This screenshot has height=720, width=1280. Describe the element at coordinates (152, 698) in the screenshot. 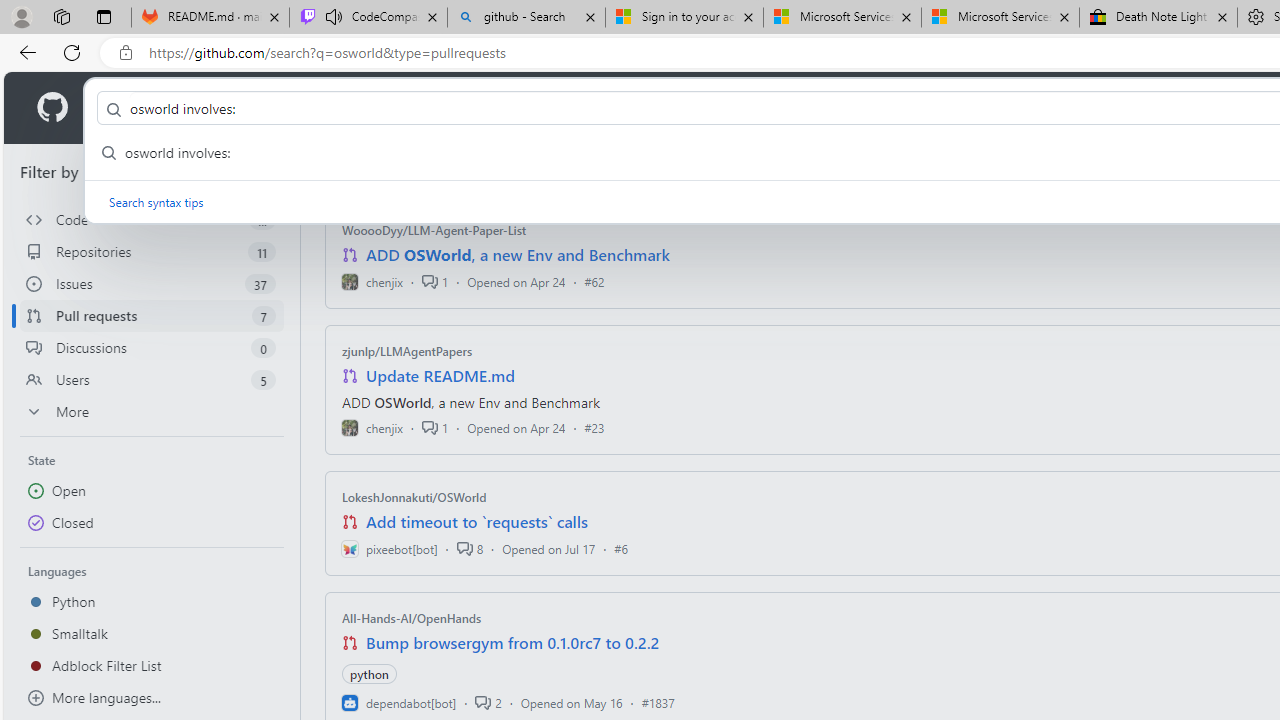

I see `More languages...` at that location.